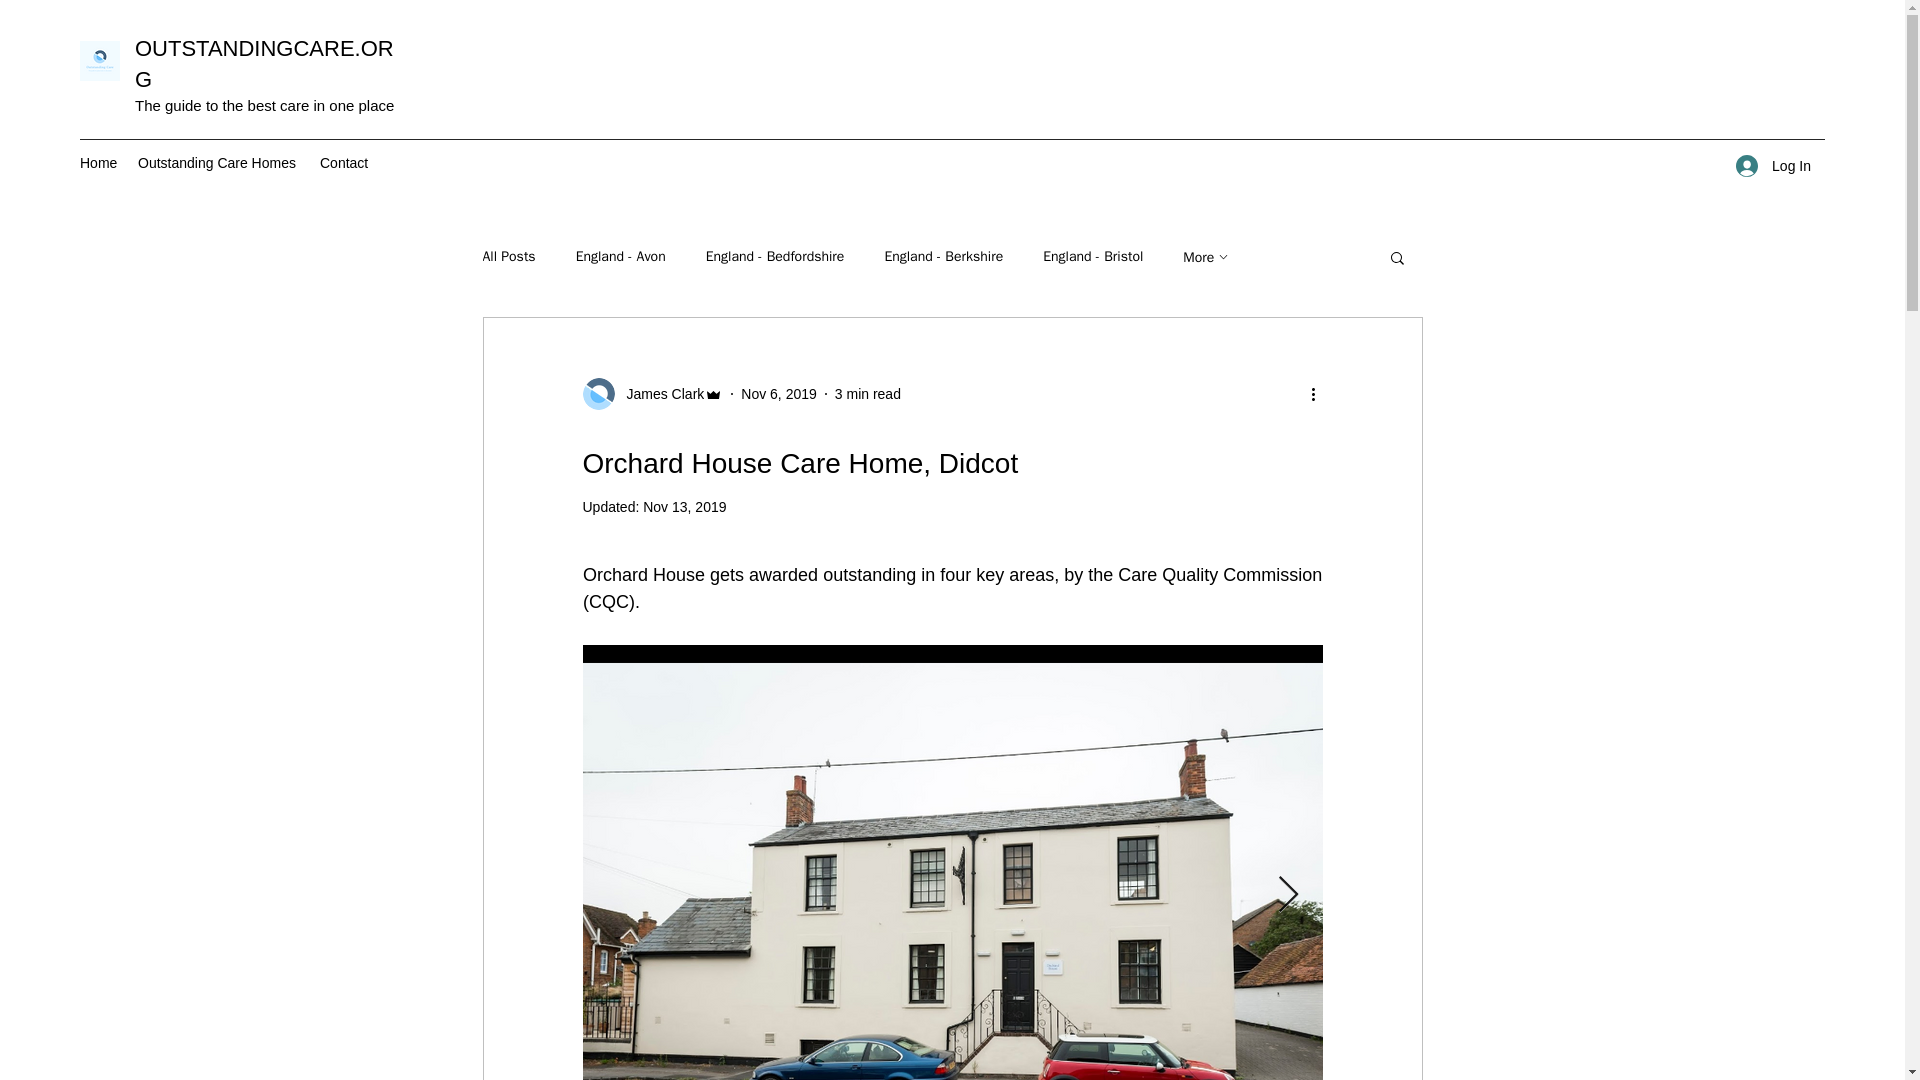  Describe the element at coordinates (264, 63) in the screenshot. I see `OUTSTANDINGCARE.ORG` at that location.